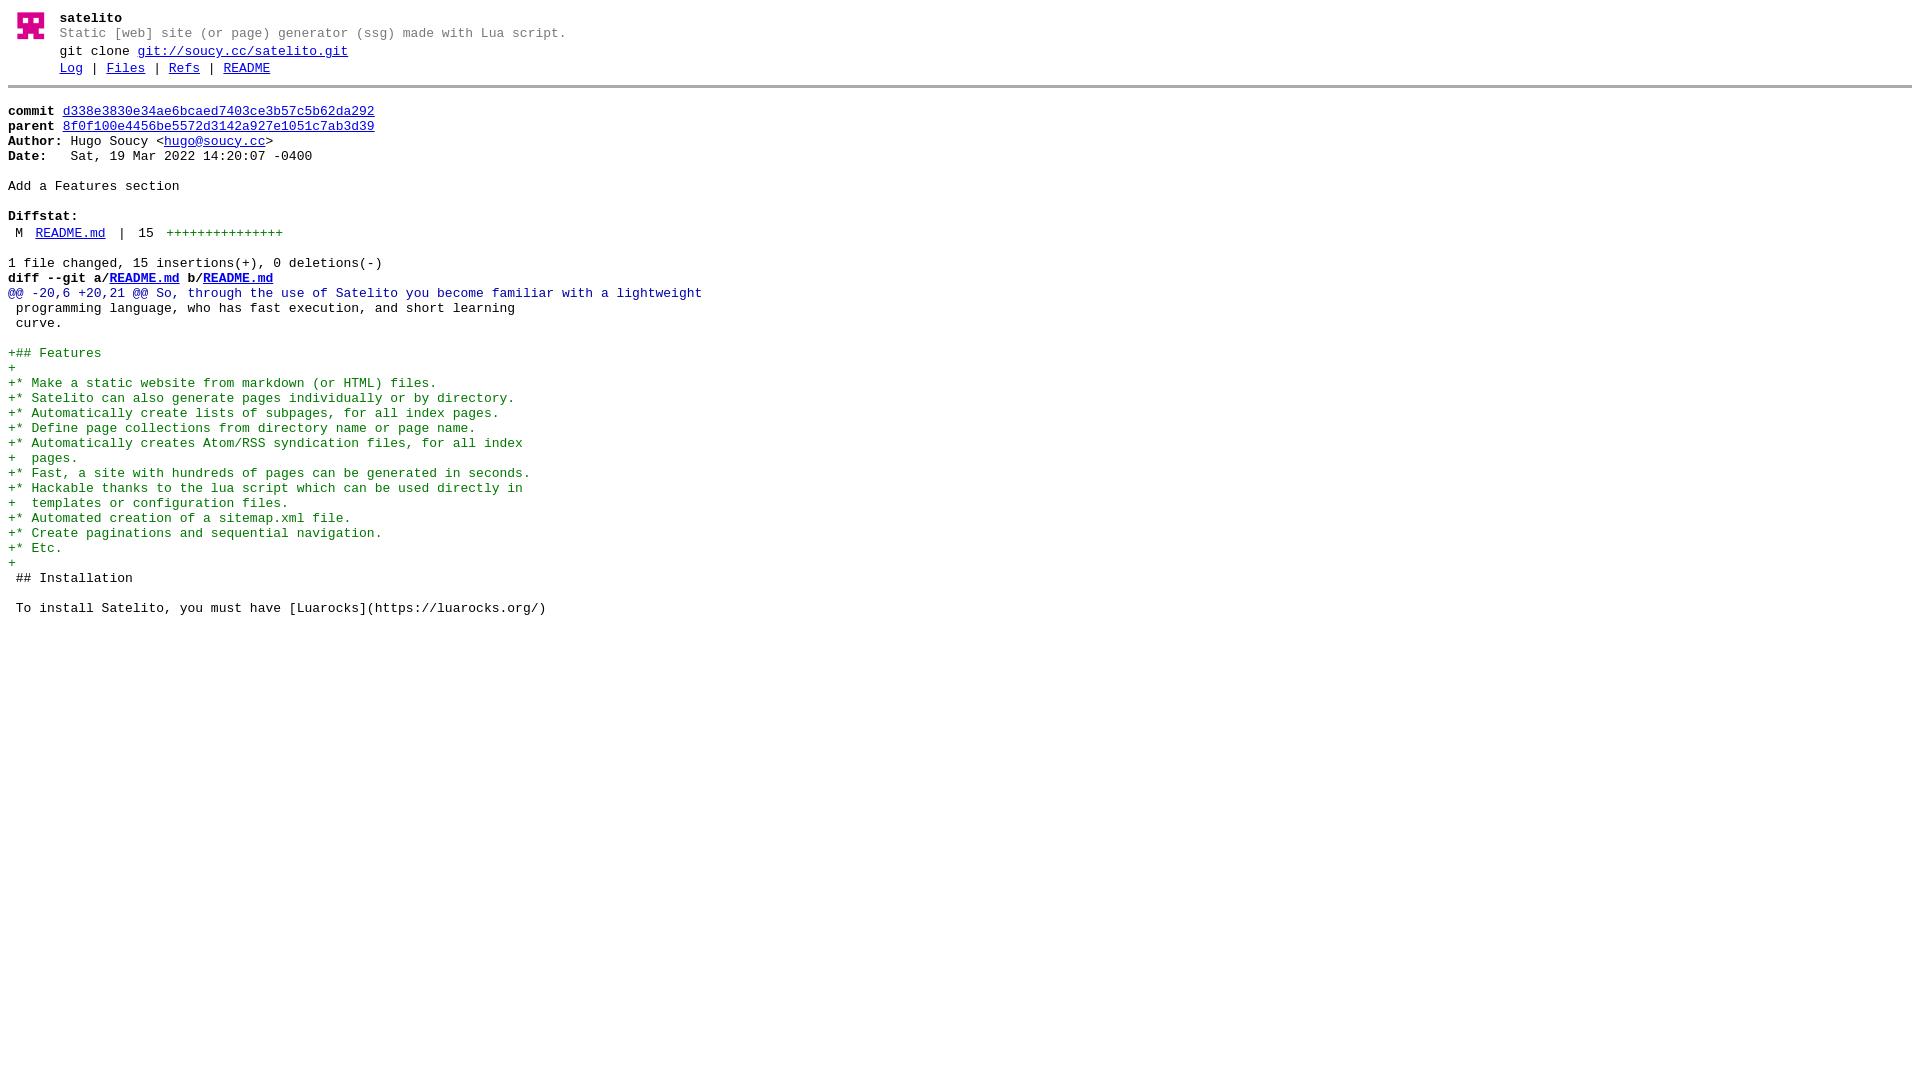 Image resolution: width=1920 pixels, height=1080 pixels. Describe the element at coordinates (72, 68) in the screenshot. I see `Log` at that location.